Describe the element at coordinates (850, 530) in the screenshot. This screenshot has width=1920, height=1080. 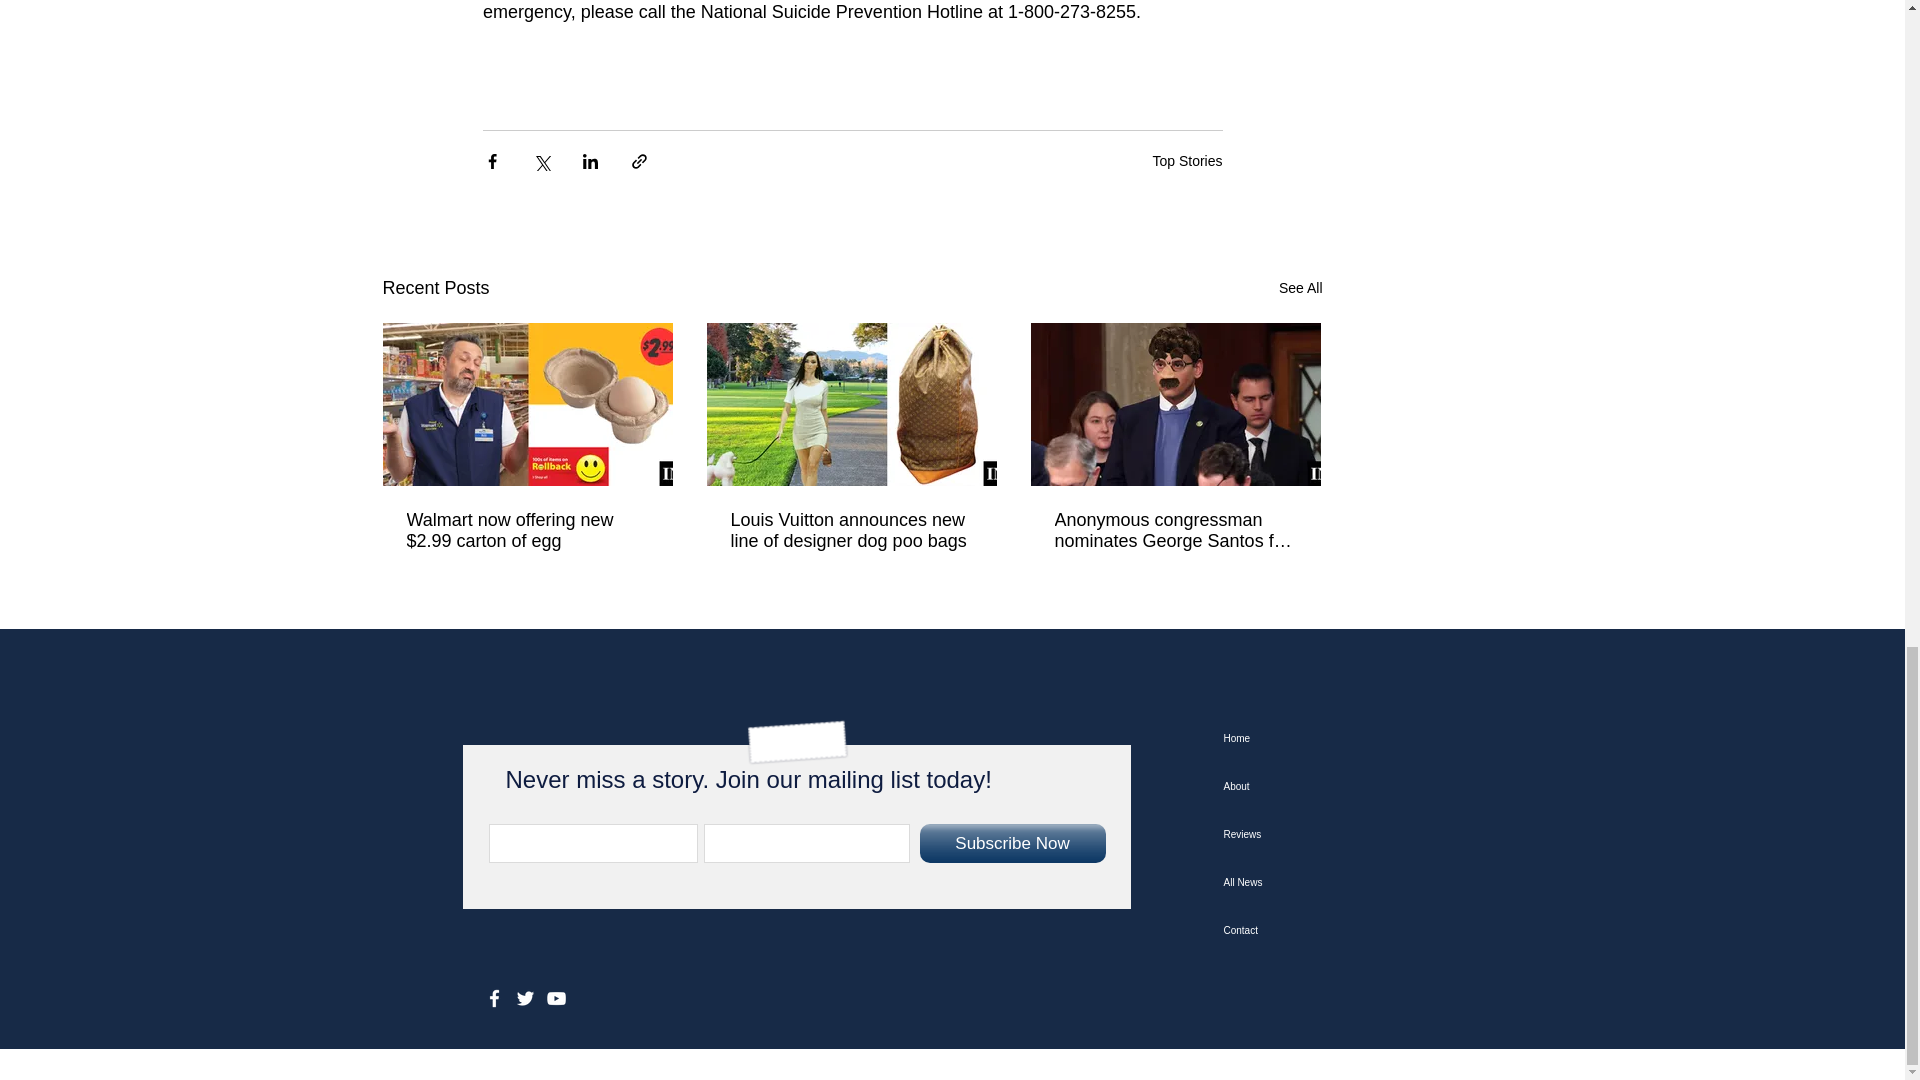
I see `Louis Vuitton announces new line of designer dog poo bags` at that location.